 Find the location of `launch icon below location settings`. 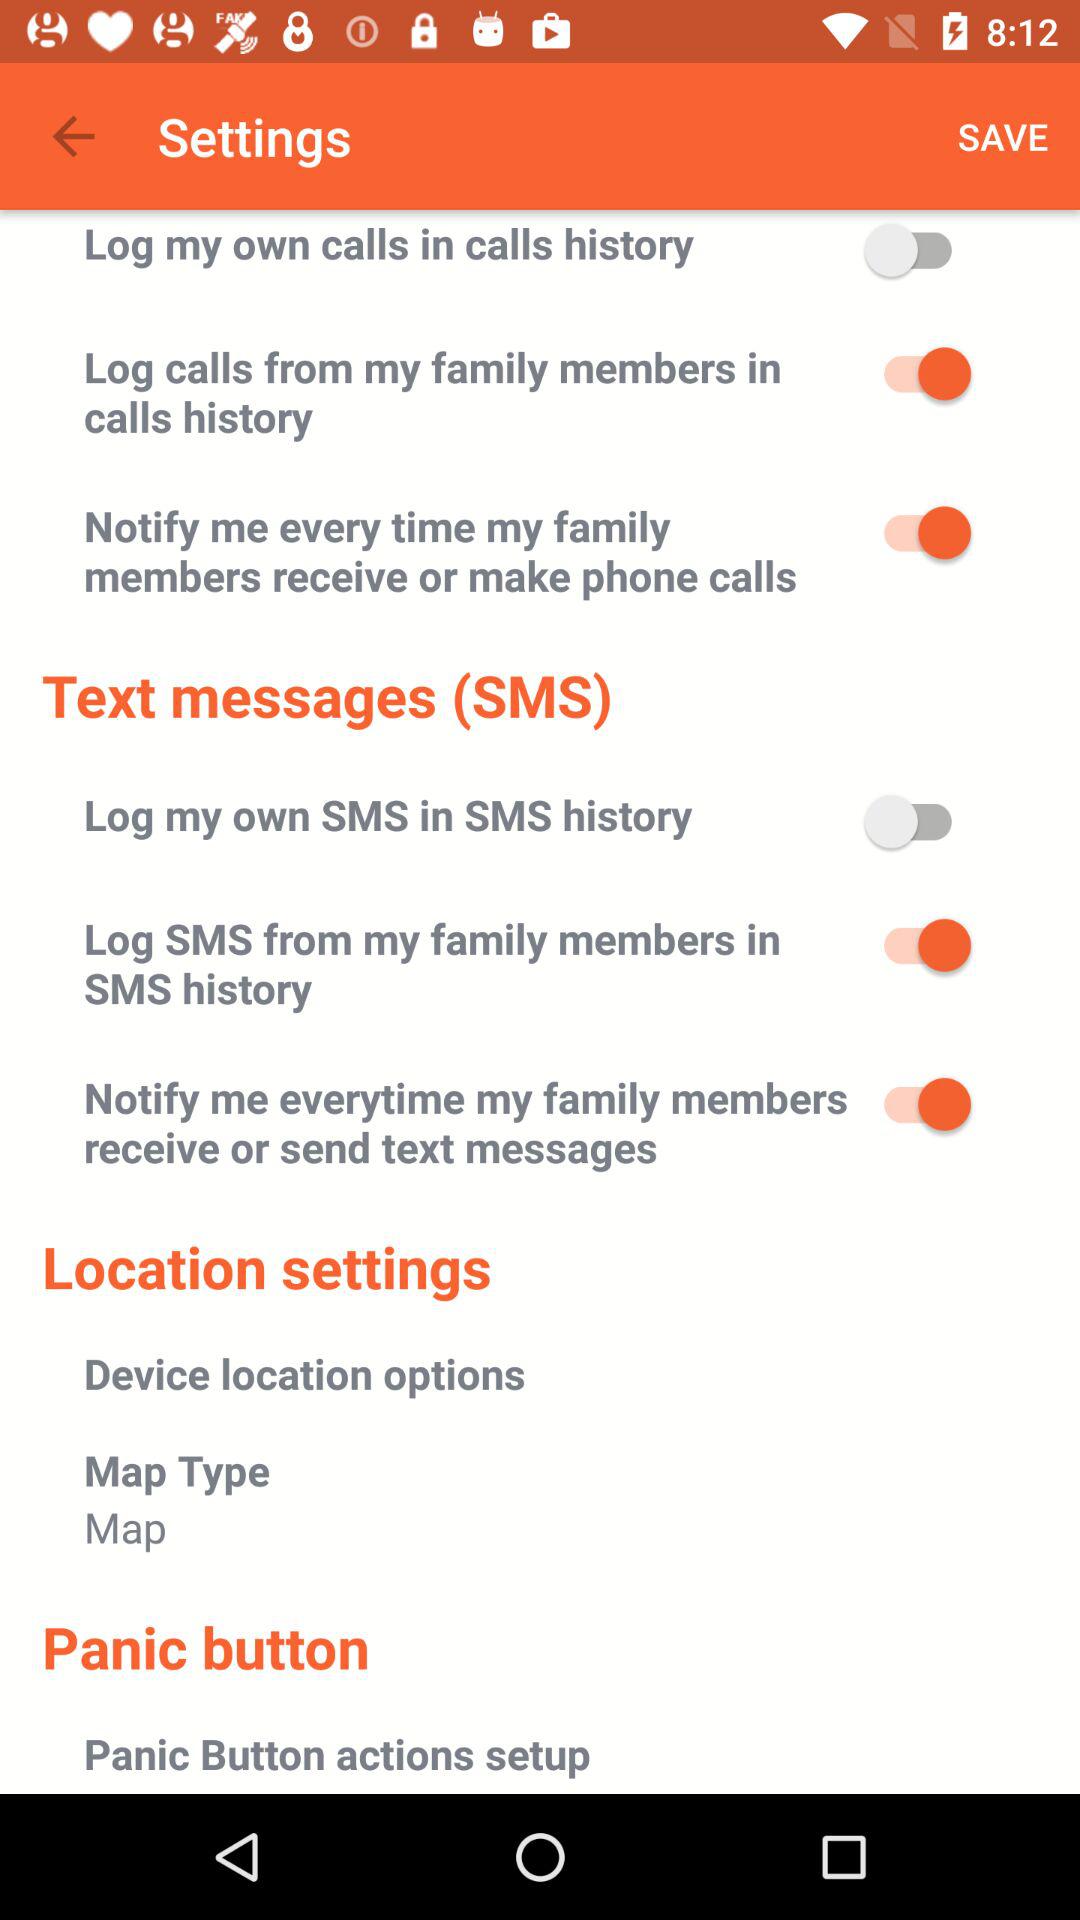

launch icon below location settings is located at coordinates (304, 1372).